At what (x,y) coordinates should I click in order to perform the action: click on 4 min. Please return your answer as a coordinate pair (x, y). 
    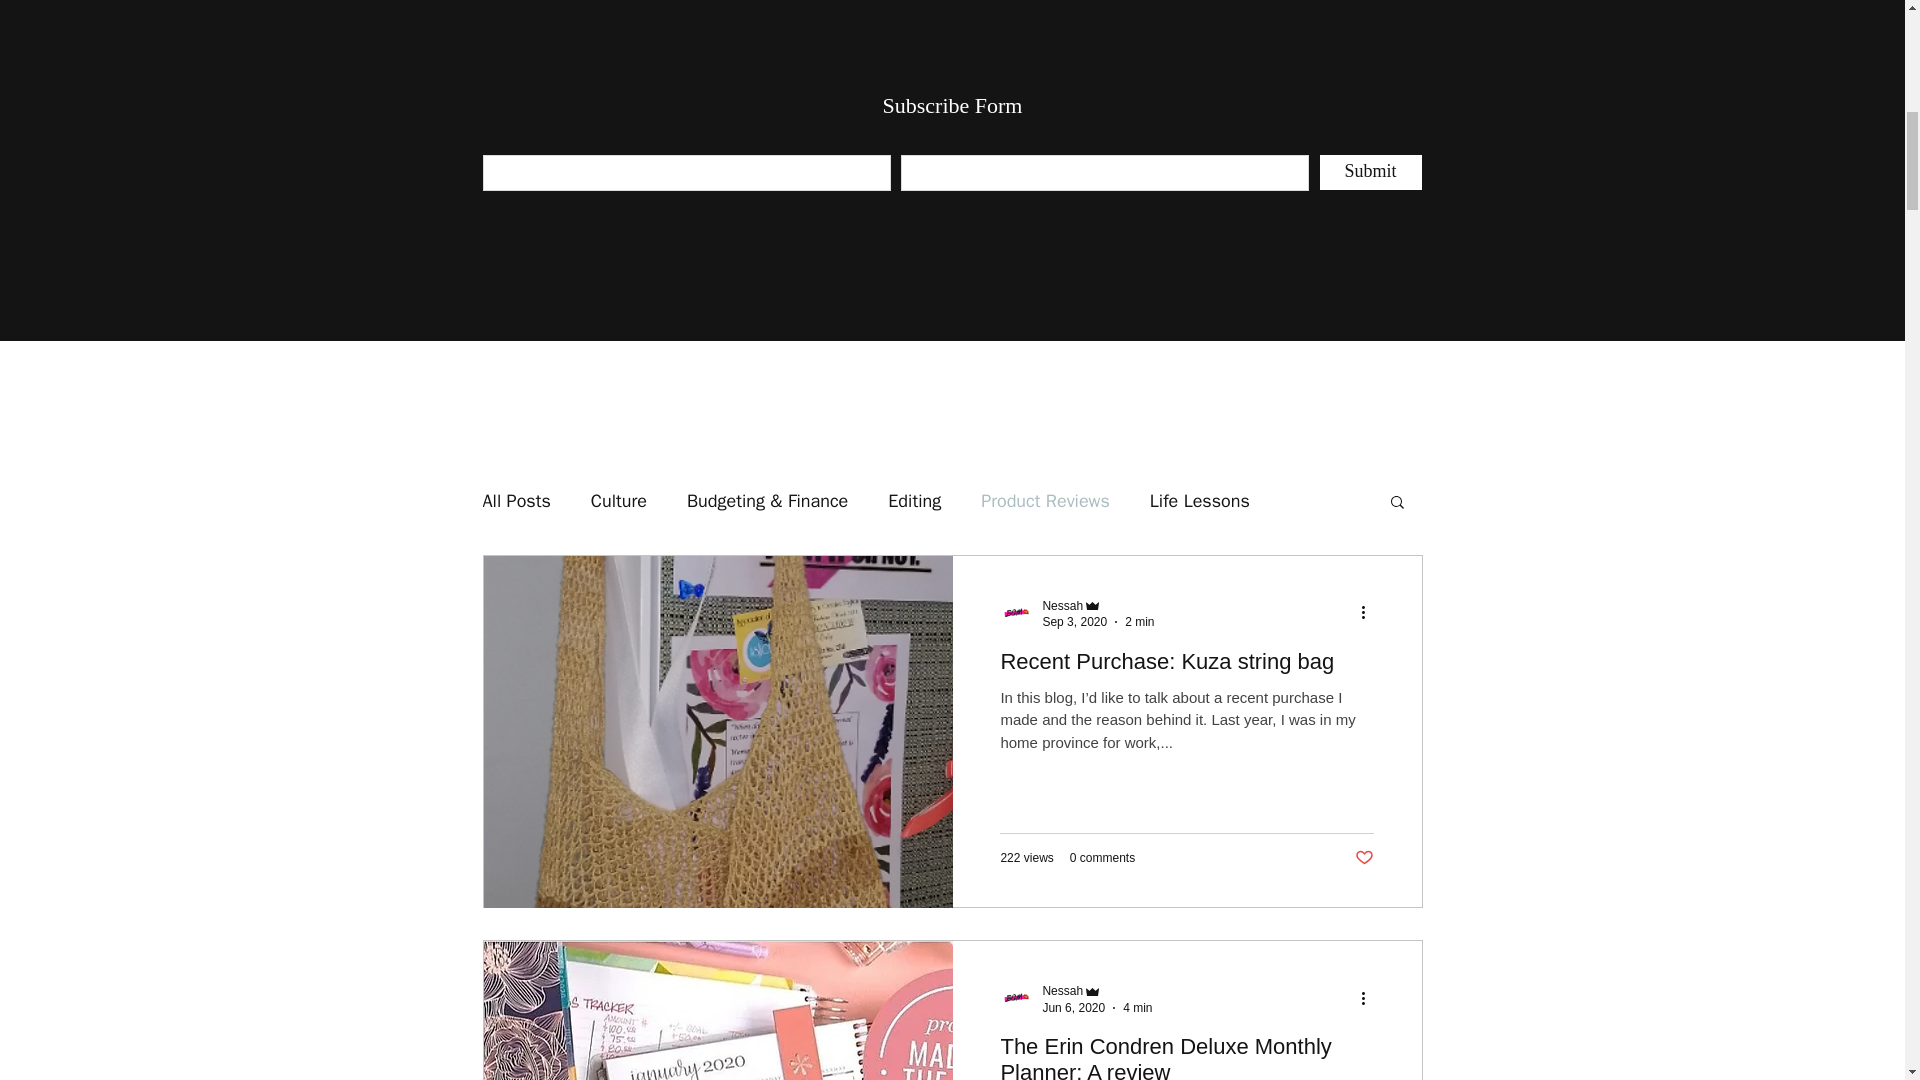
    Looking at the image, I should click on (1138, 1008).